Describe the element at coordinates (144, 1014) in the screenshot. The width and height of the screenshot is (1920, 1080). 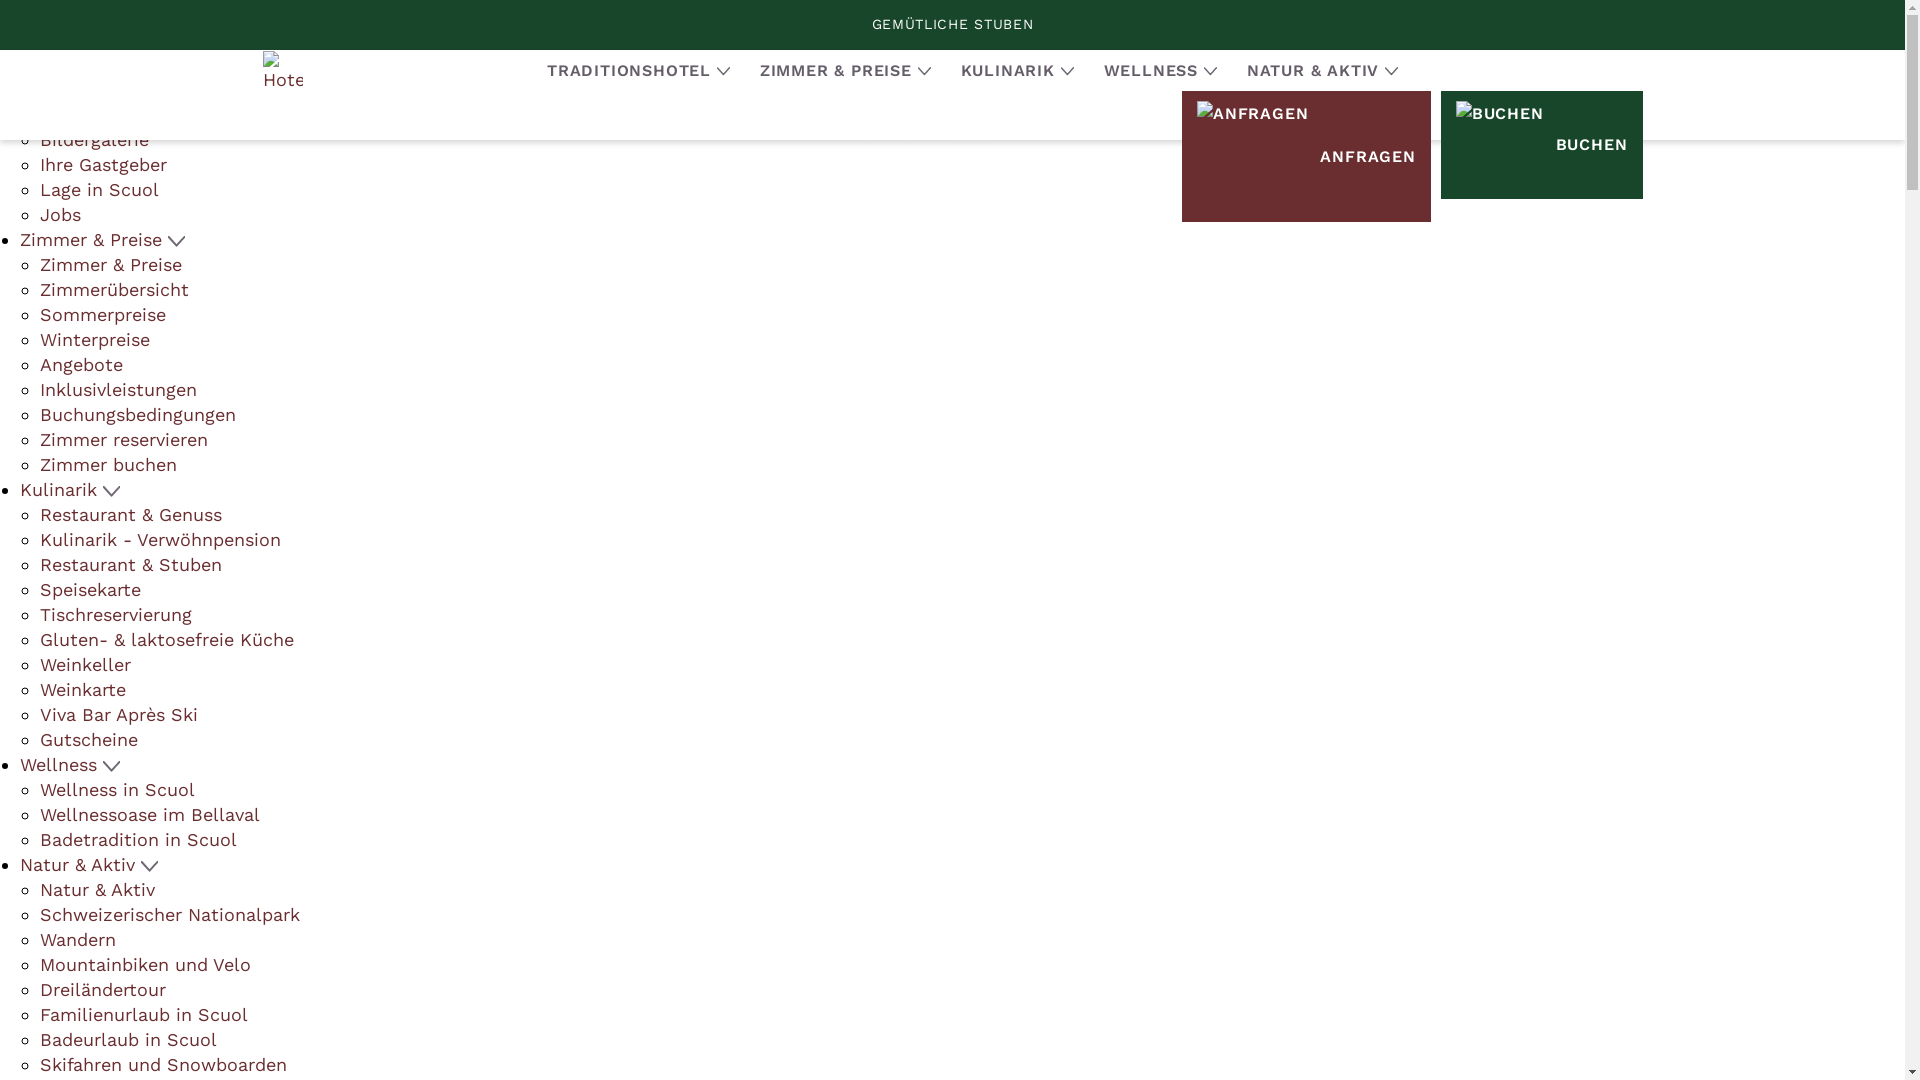
I see `Familienurlaub in Scuol` at that location.